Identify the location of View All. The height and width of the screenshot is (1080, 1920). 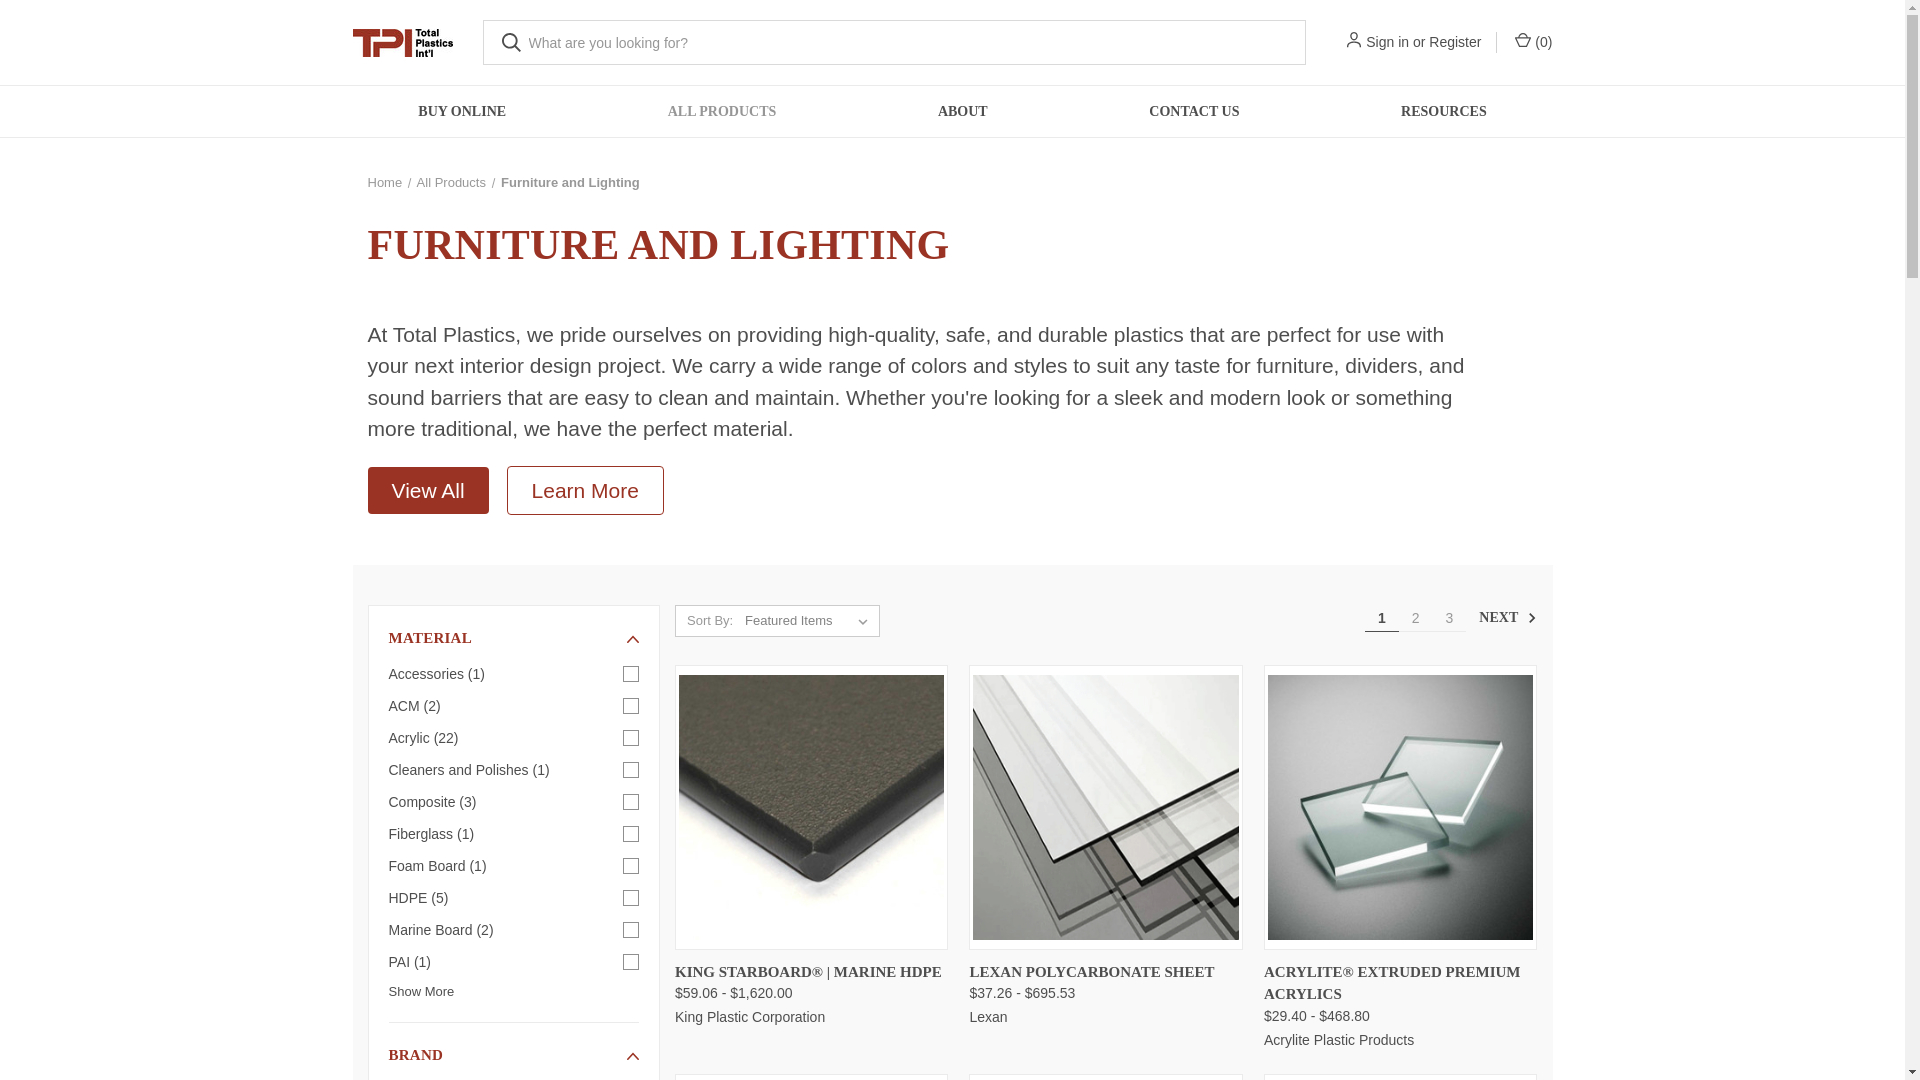
(428, 490).